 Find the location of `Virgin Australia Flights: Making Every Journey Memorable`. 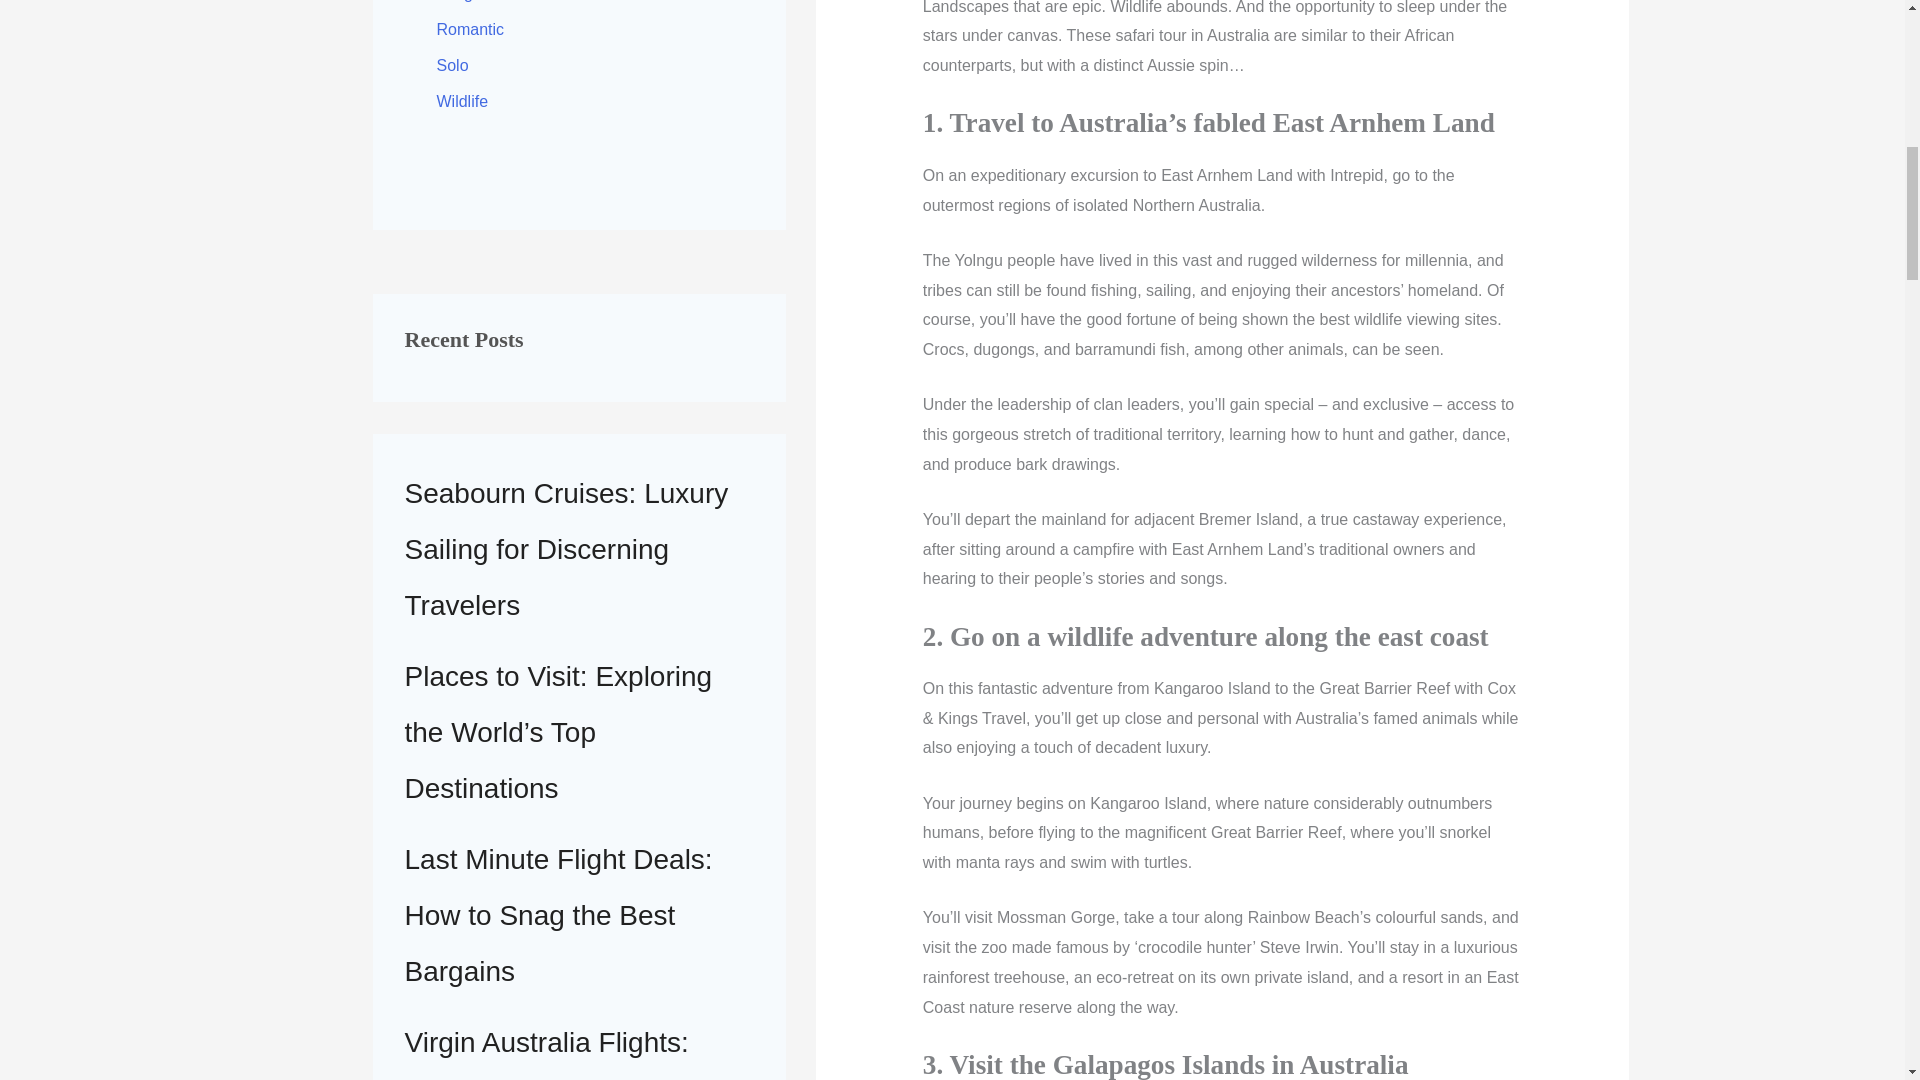

Virgin Australia Flights: Making Every Journey Memorable is located at coordinates (545, 1054).